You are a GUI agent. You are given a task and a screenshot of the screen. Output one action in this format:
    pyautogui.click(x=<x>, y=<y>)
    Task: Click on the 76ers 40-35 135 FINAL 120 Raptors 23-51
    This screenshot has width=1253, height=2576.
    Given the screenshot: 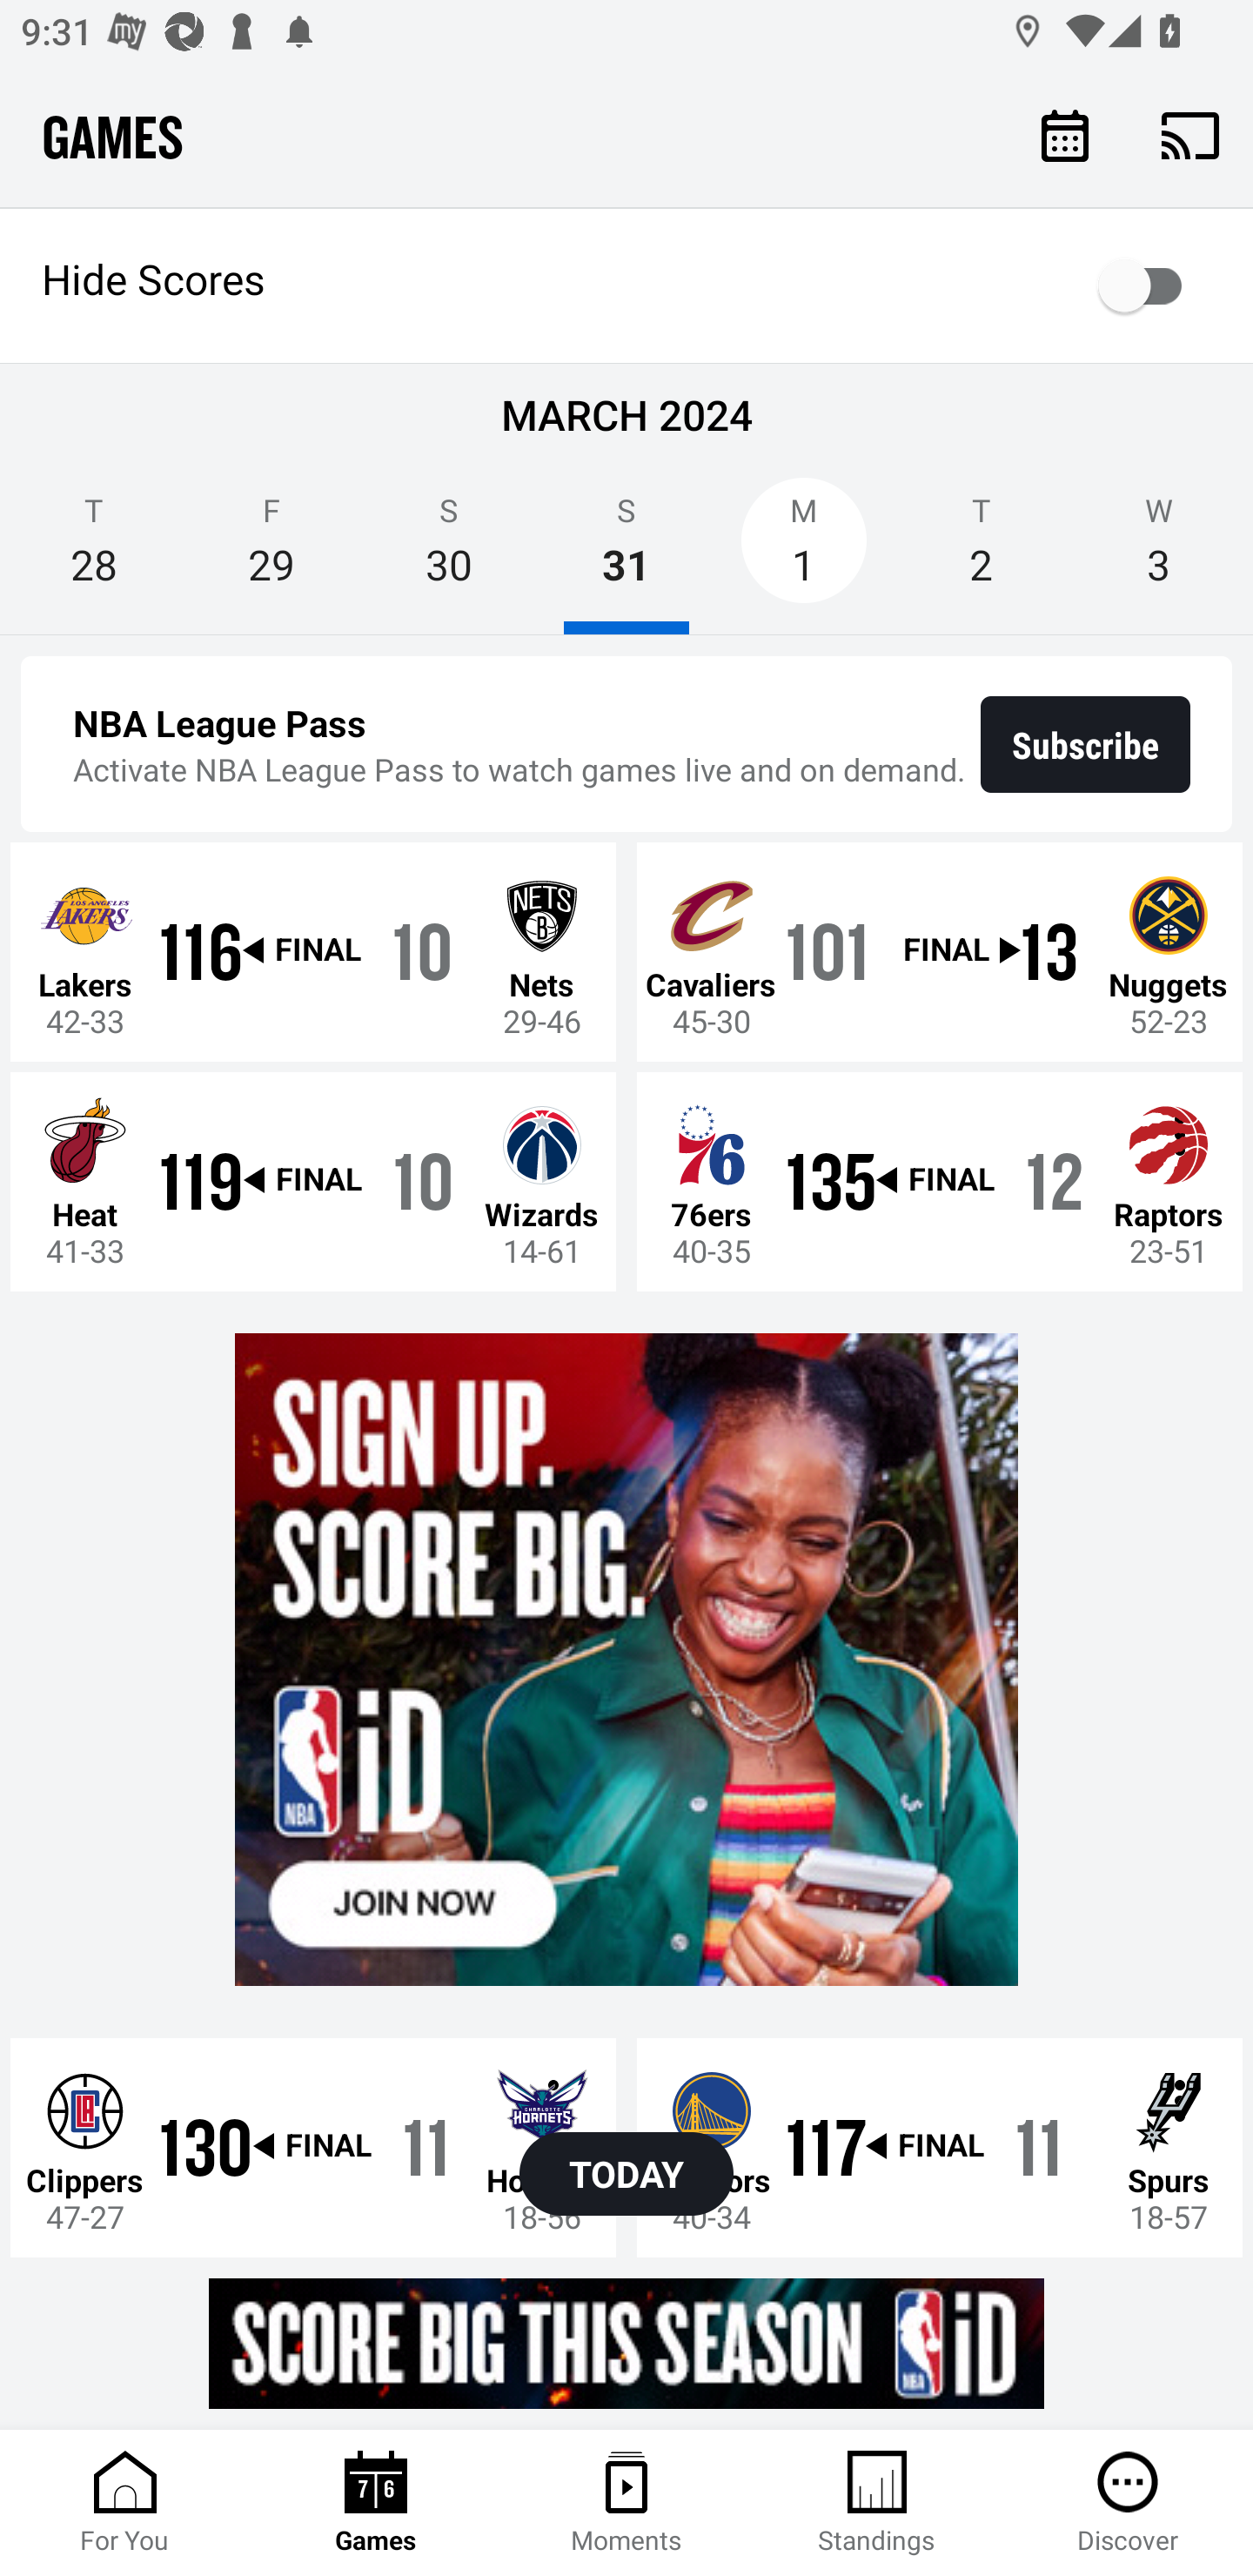 What is the action you would take?
    pyautogui.click(x=940, y=1180)
    